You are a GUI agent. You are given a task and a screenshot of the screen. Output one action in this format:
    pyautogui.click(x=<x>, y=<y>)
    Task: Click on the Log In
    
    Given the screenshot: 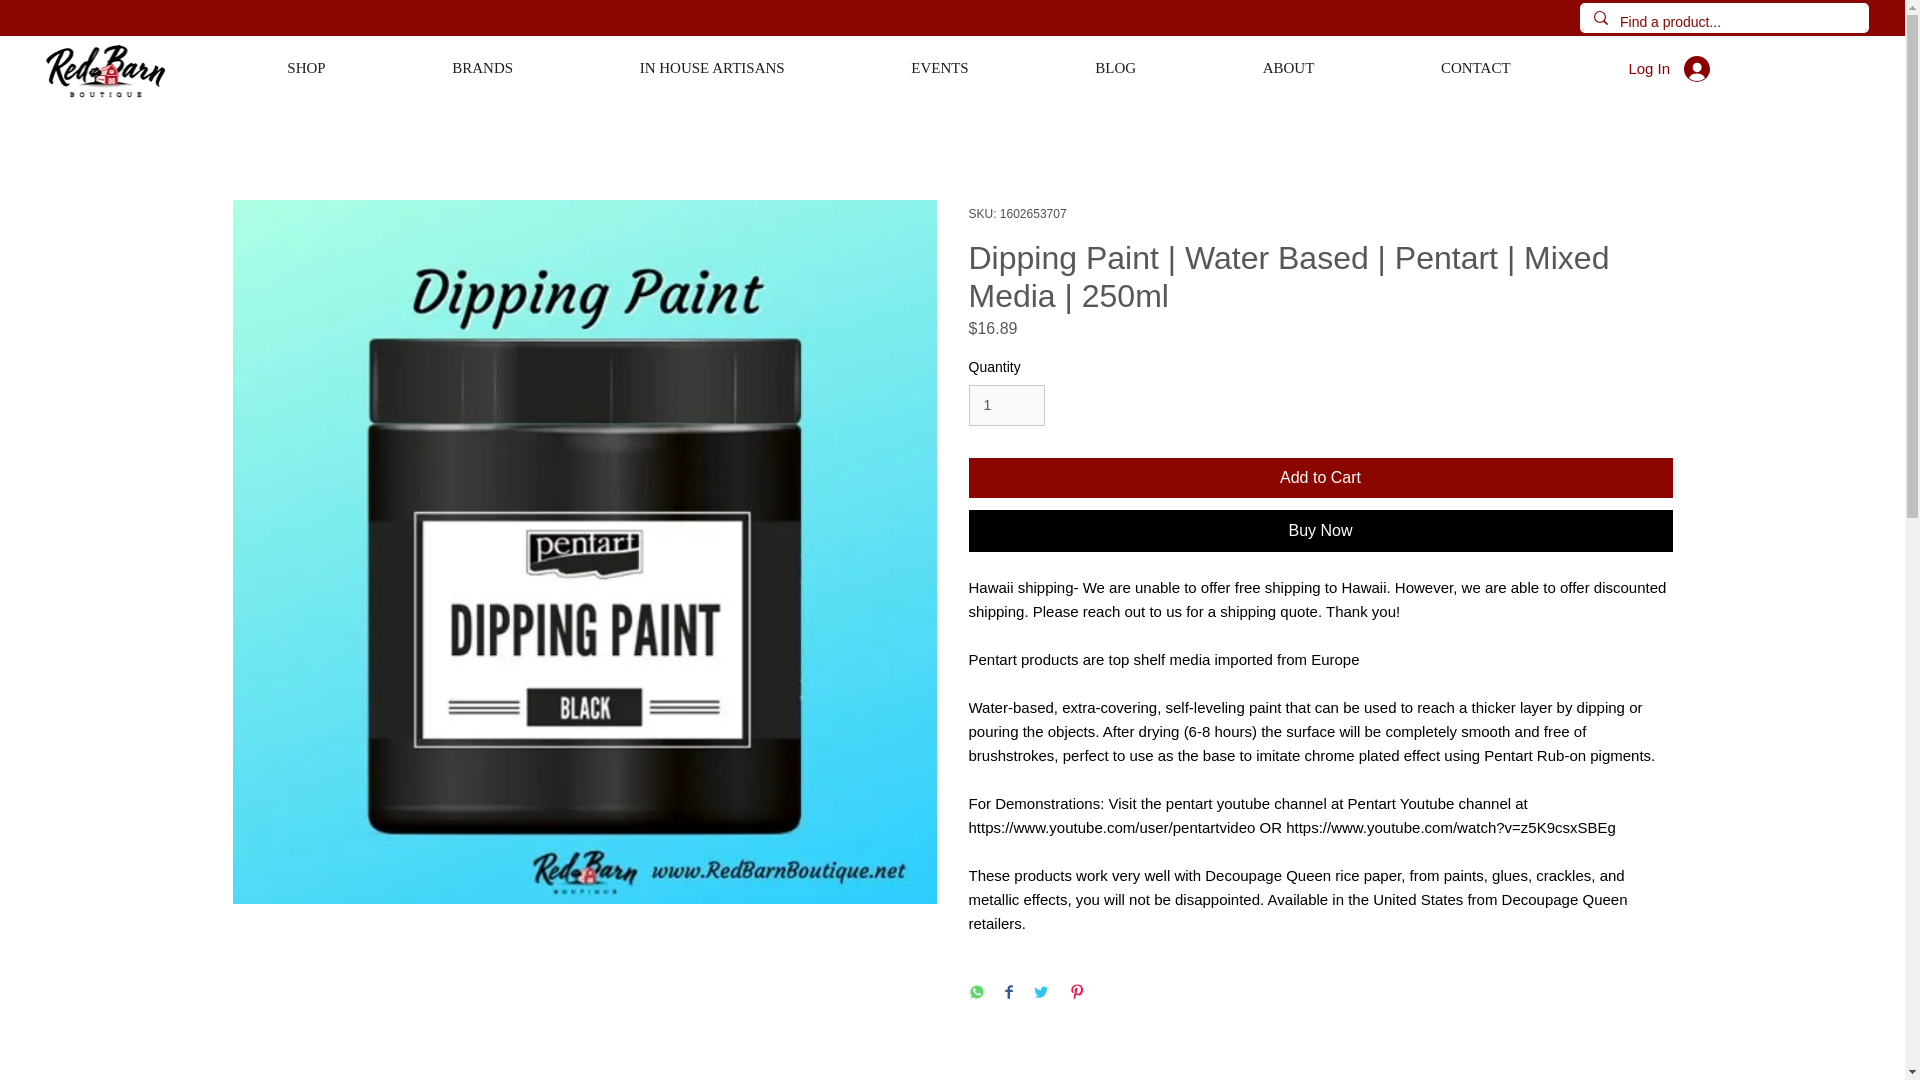 What is the action you would take?
    pyautogui.click(x=1669, y=68)
    